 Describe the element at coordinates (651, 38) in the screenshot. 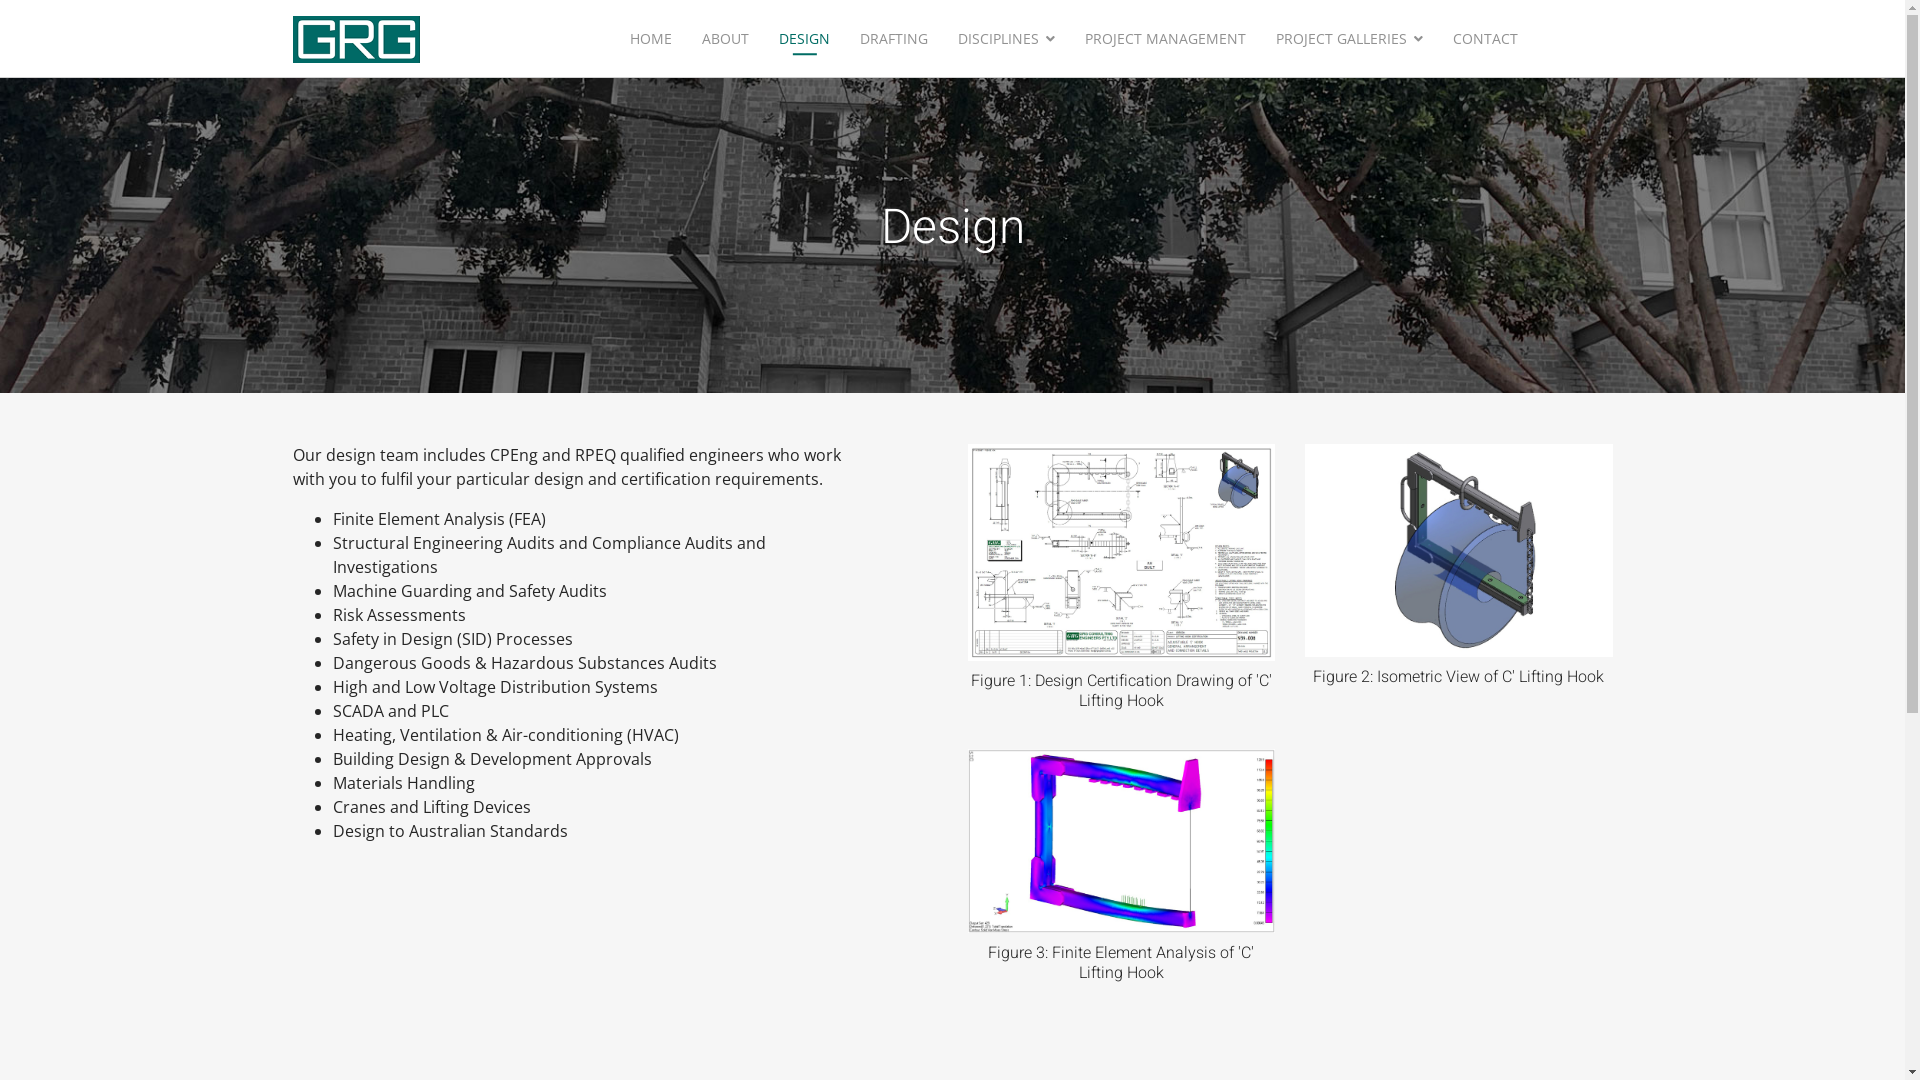

I see `HOME` at that location.